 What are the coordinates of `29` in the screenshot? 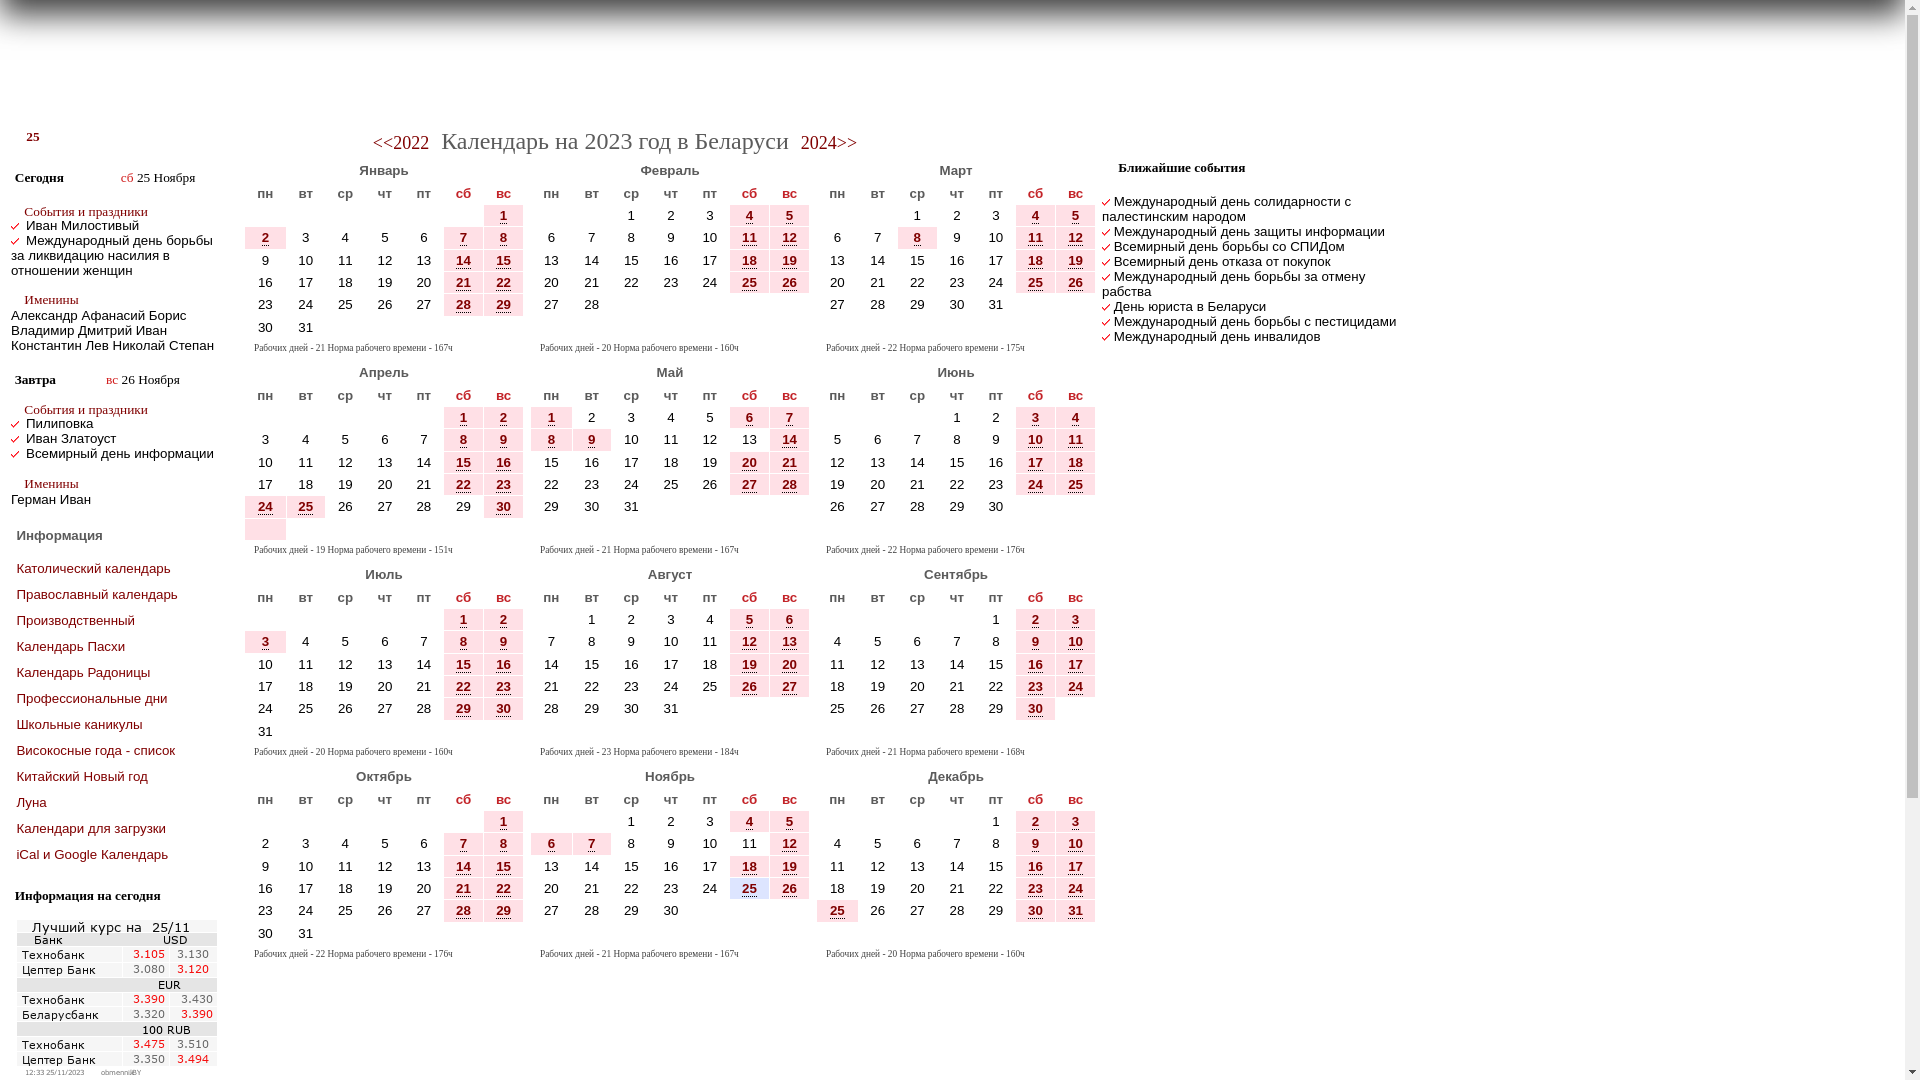 It's located at (996, 708).